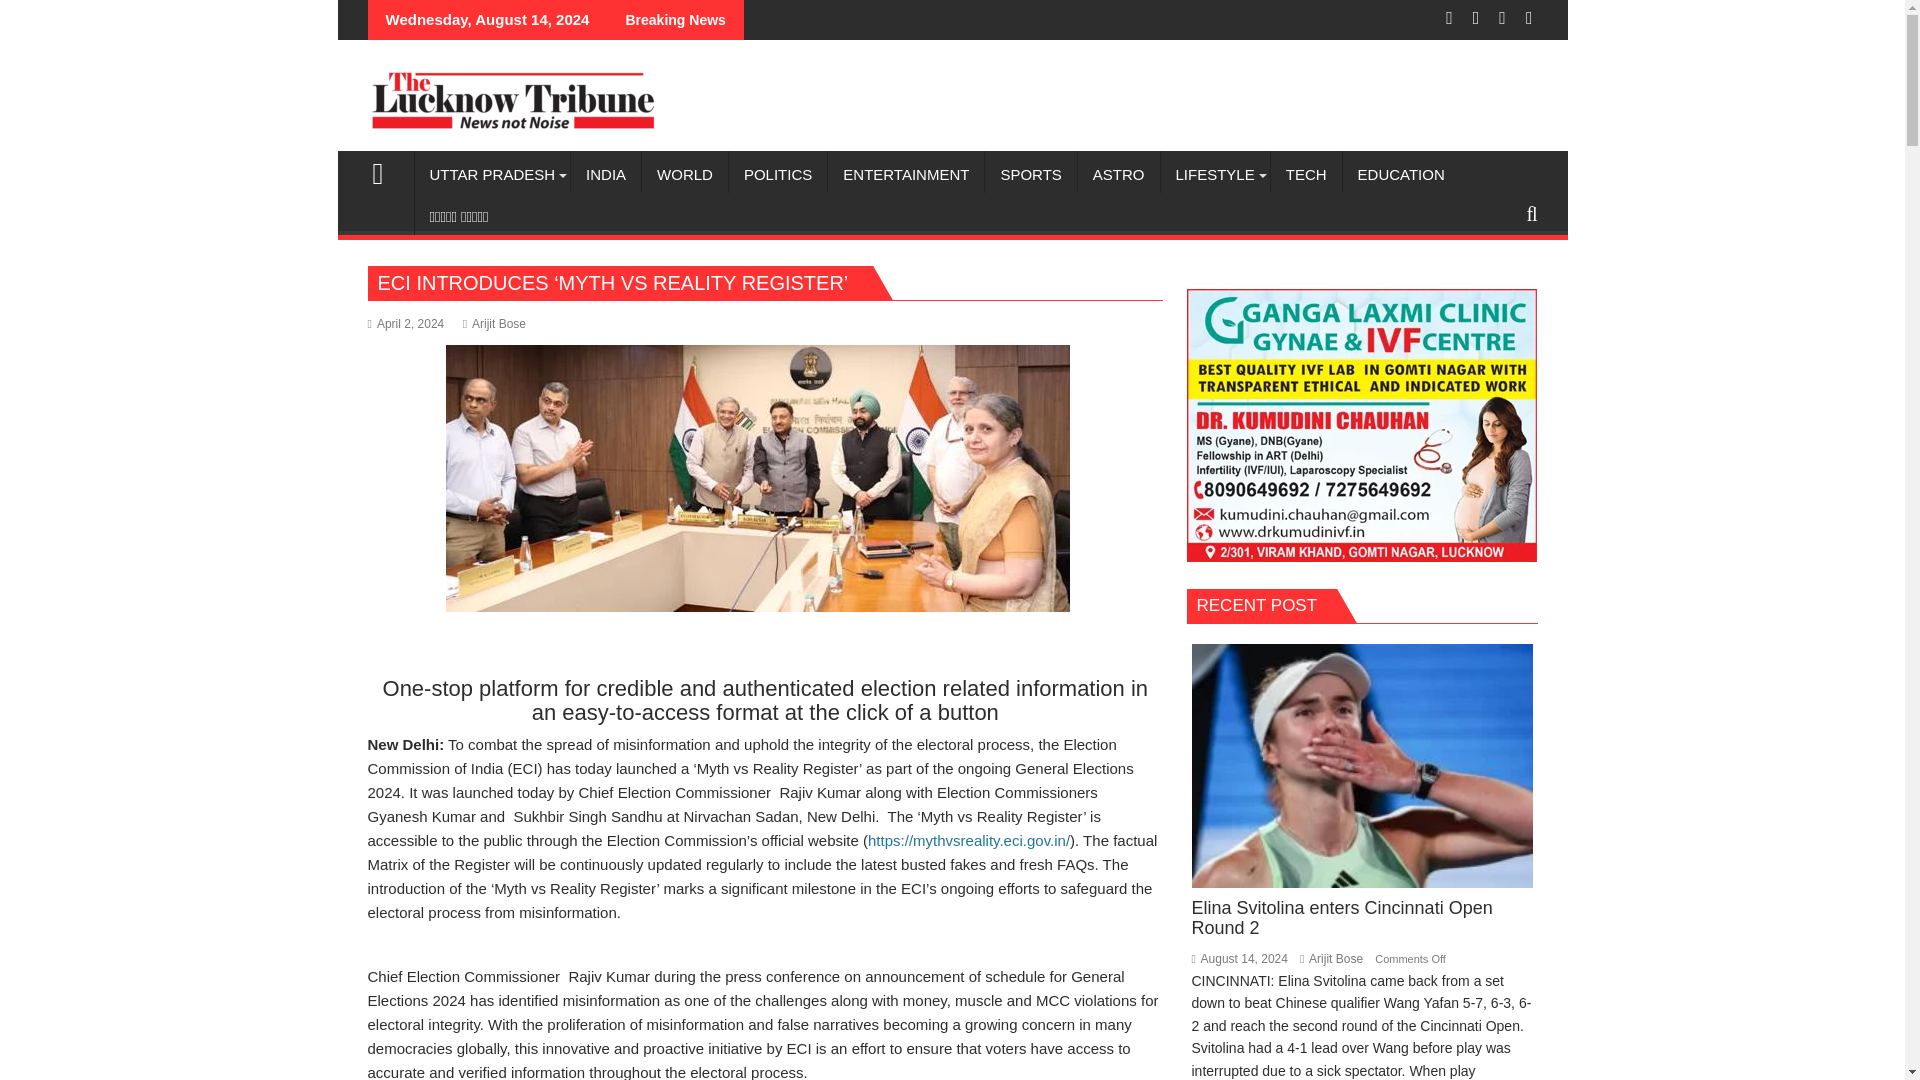 This screenshot has height=1080, width=1920. What do you see at coordinates (492, 174) in the screenshot?
I see `UTTAR PRADESH` at bounding box center [492, 174].